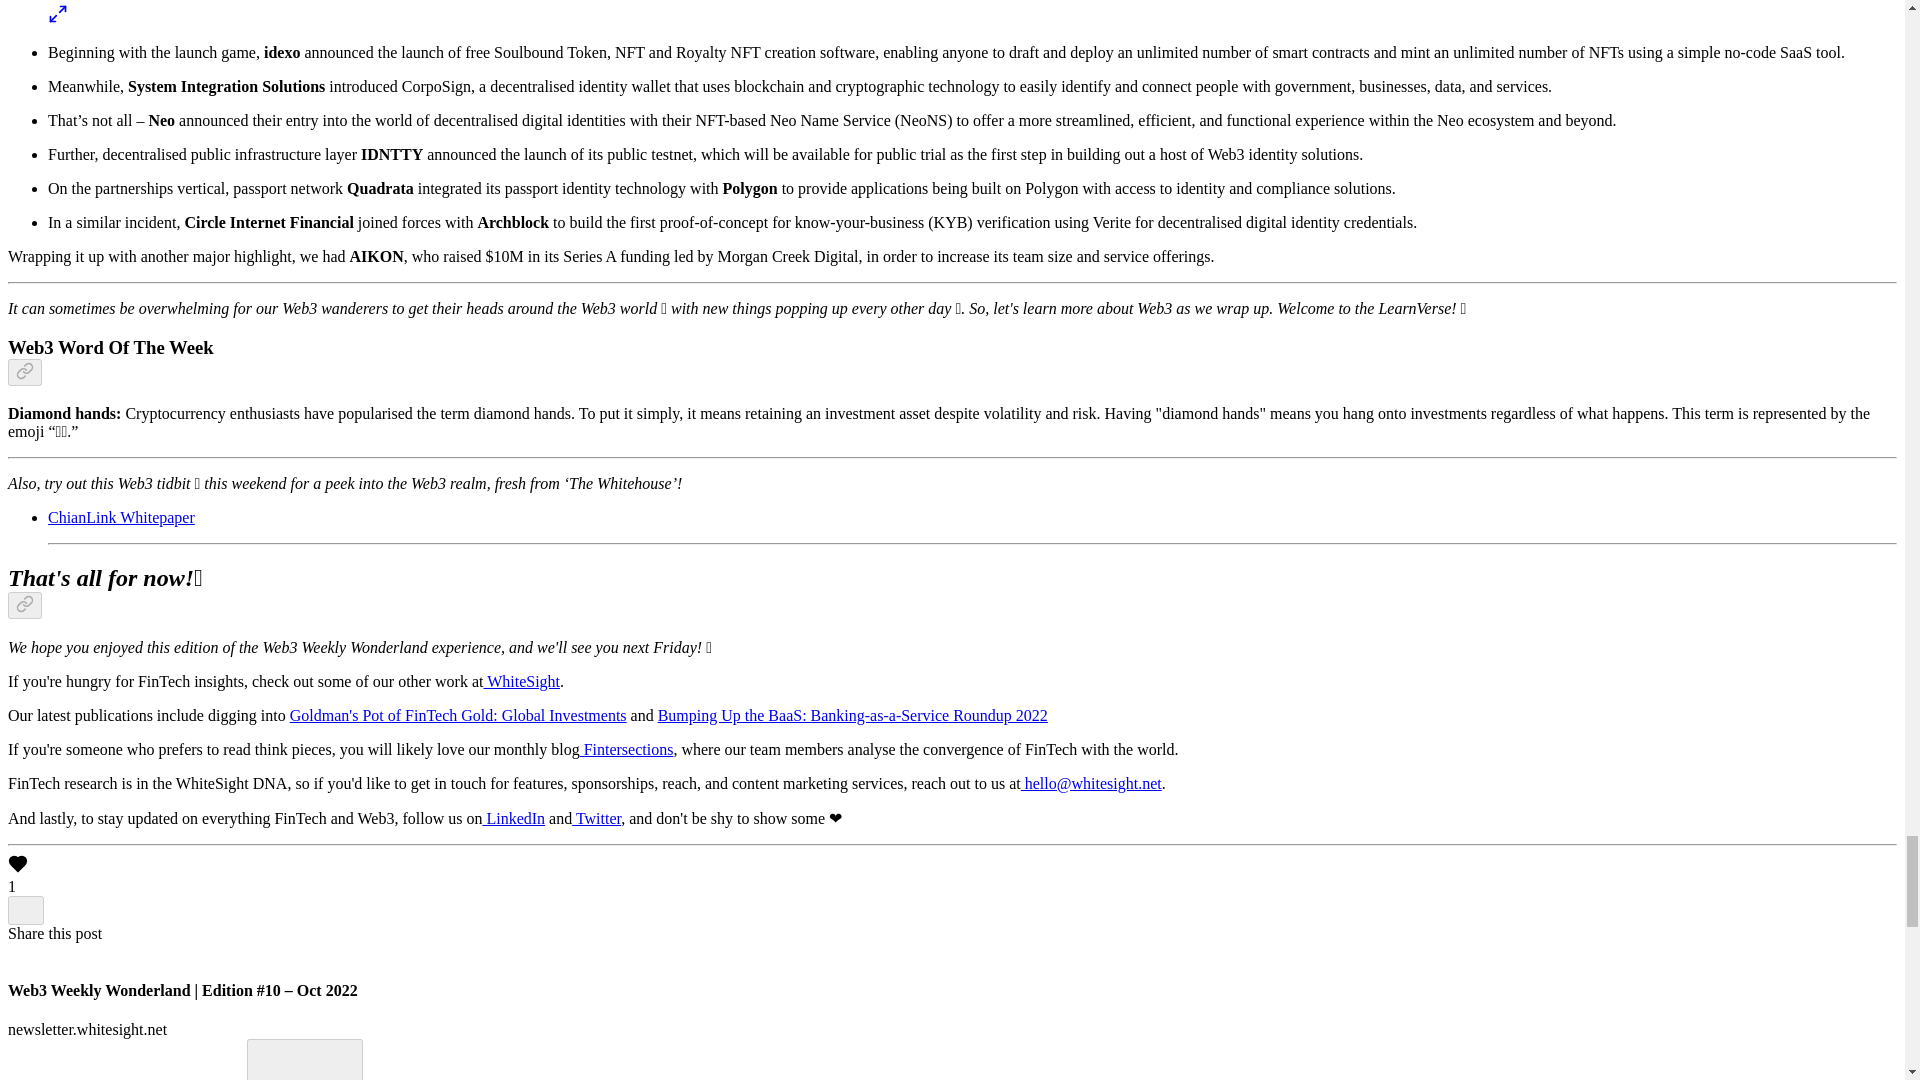 The image size is (1920, 1080). Describe the element at coordinates (122, 516) in the screenshot. I see `ChianLink Whitepaper` at that location.